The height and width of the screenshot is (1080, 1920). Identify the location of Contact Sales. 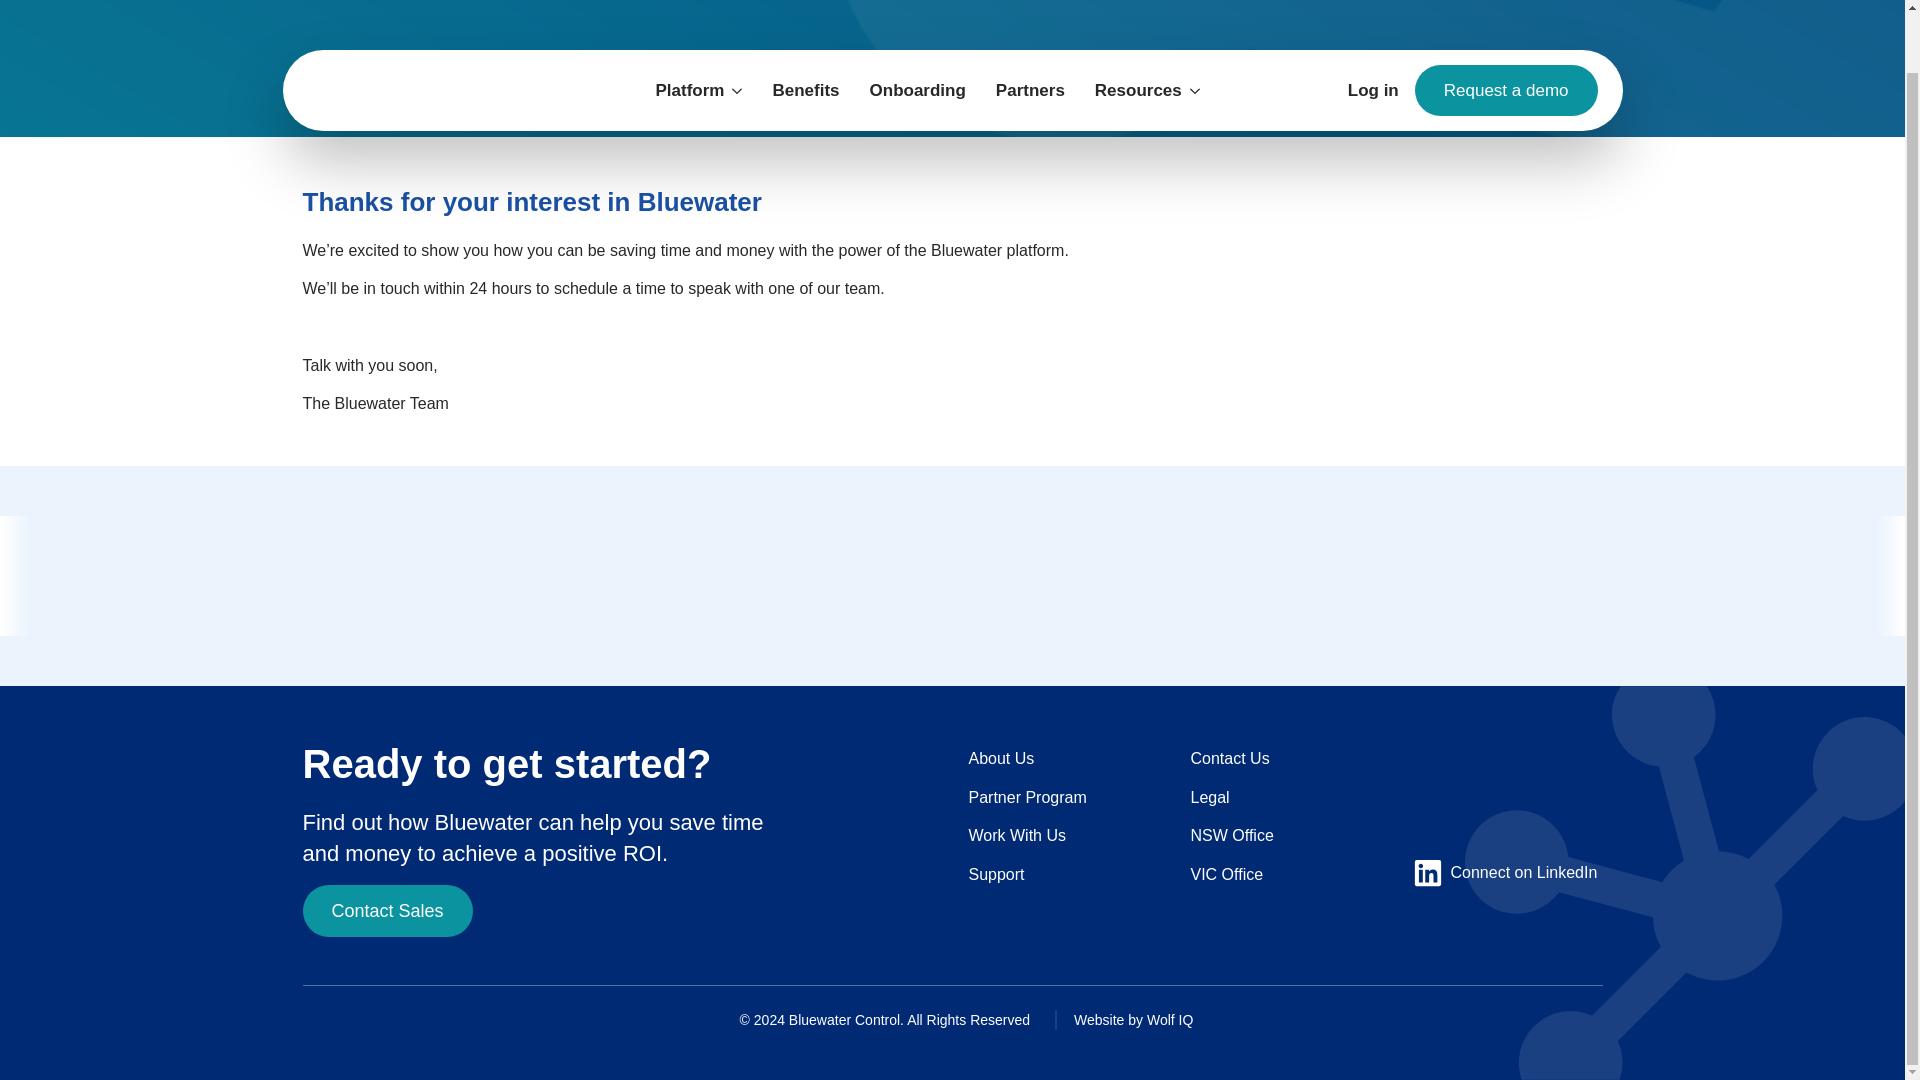
(386, 910).